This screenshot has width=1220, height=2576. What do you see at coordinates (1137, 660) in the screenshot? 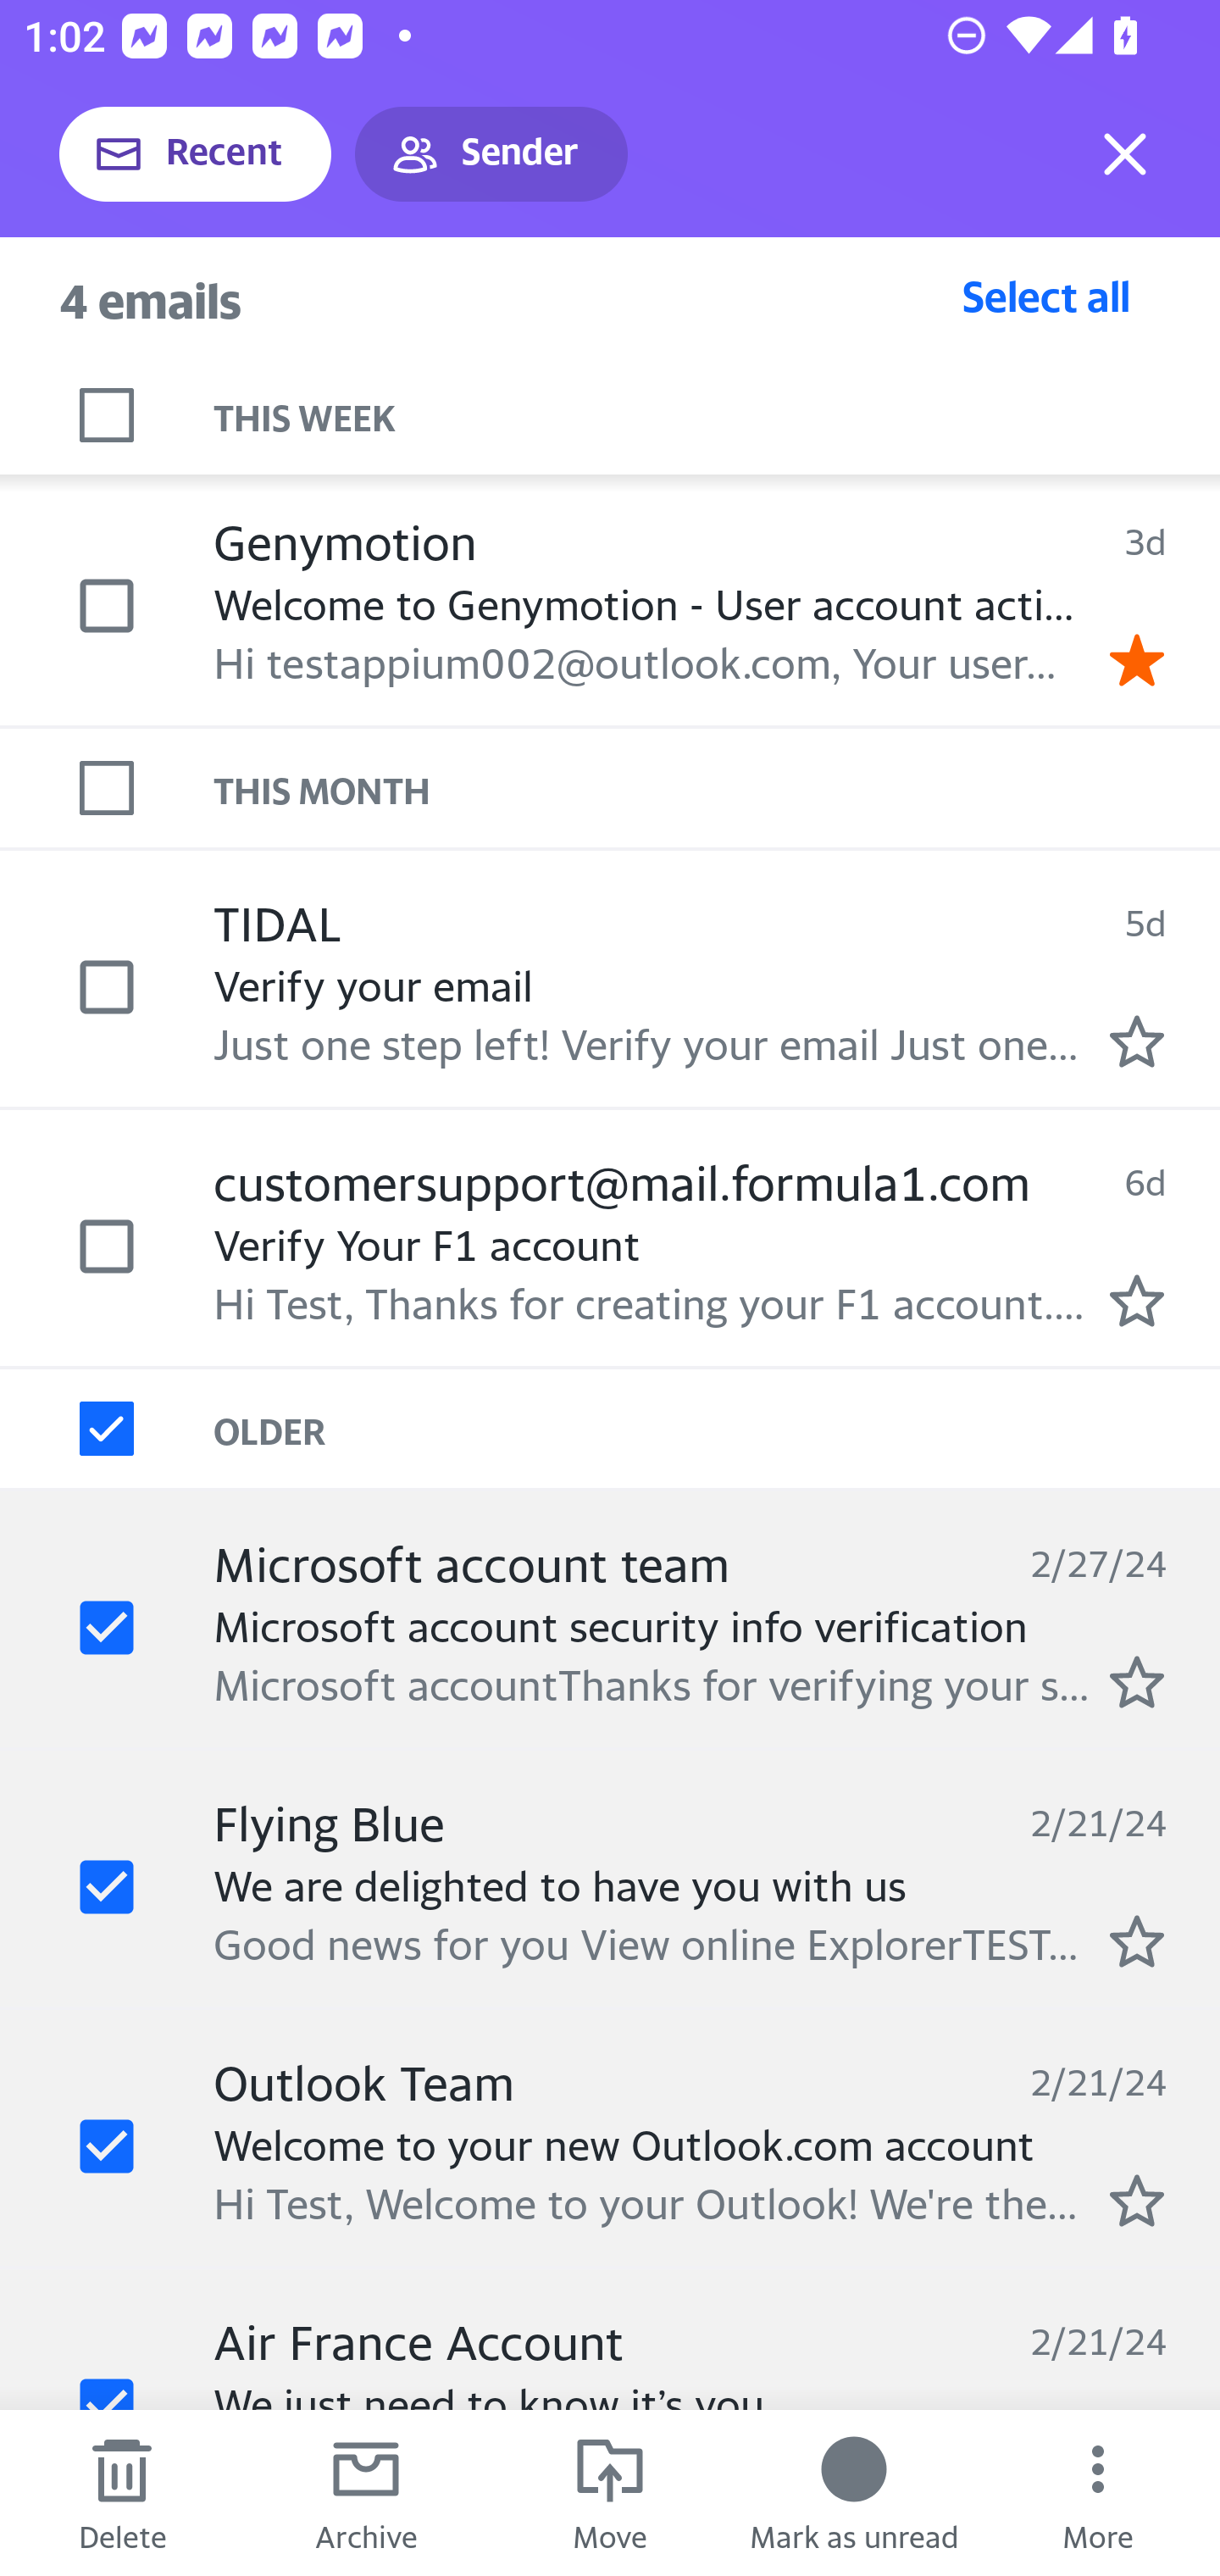
I see `Remove star.` at bounding box center [1137, 660].